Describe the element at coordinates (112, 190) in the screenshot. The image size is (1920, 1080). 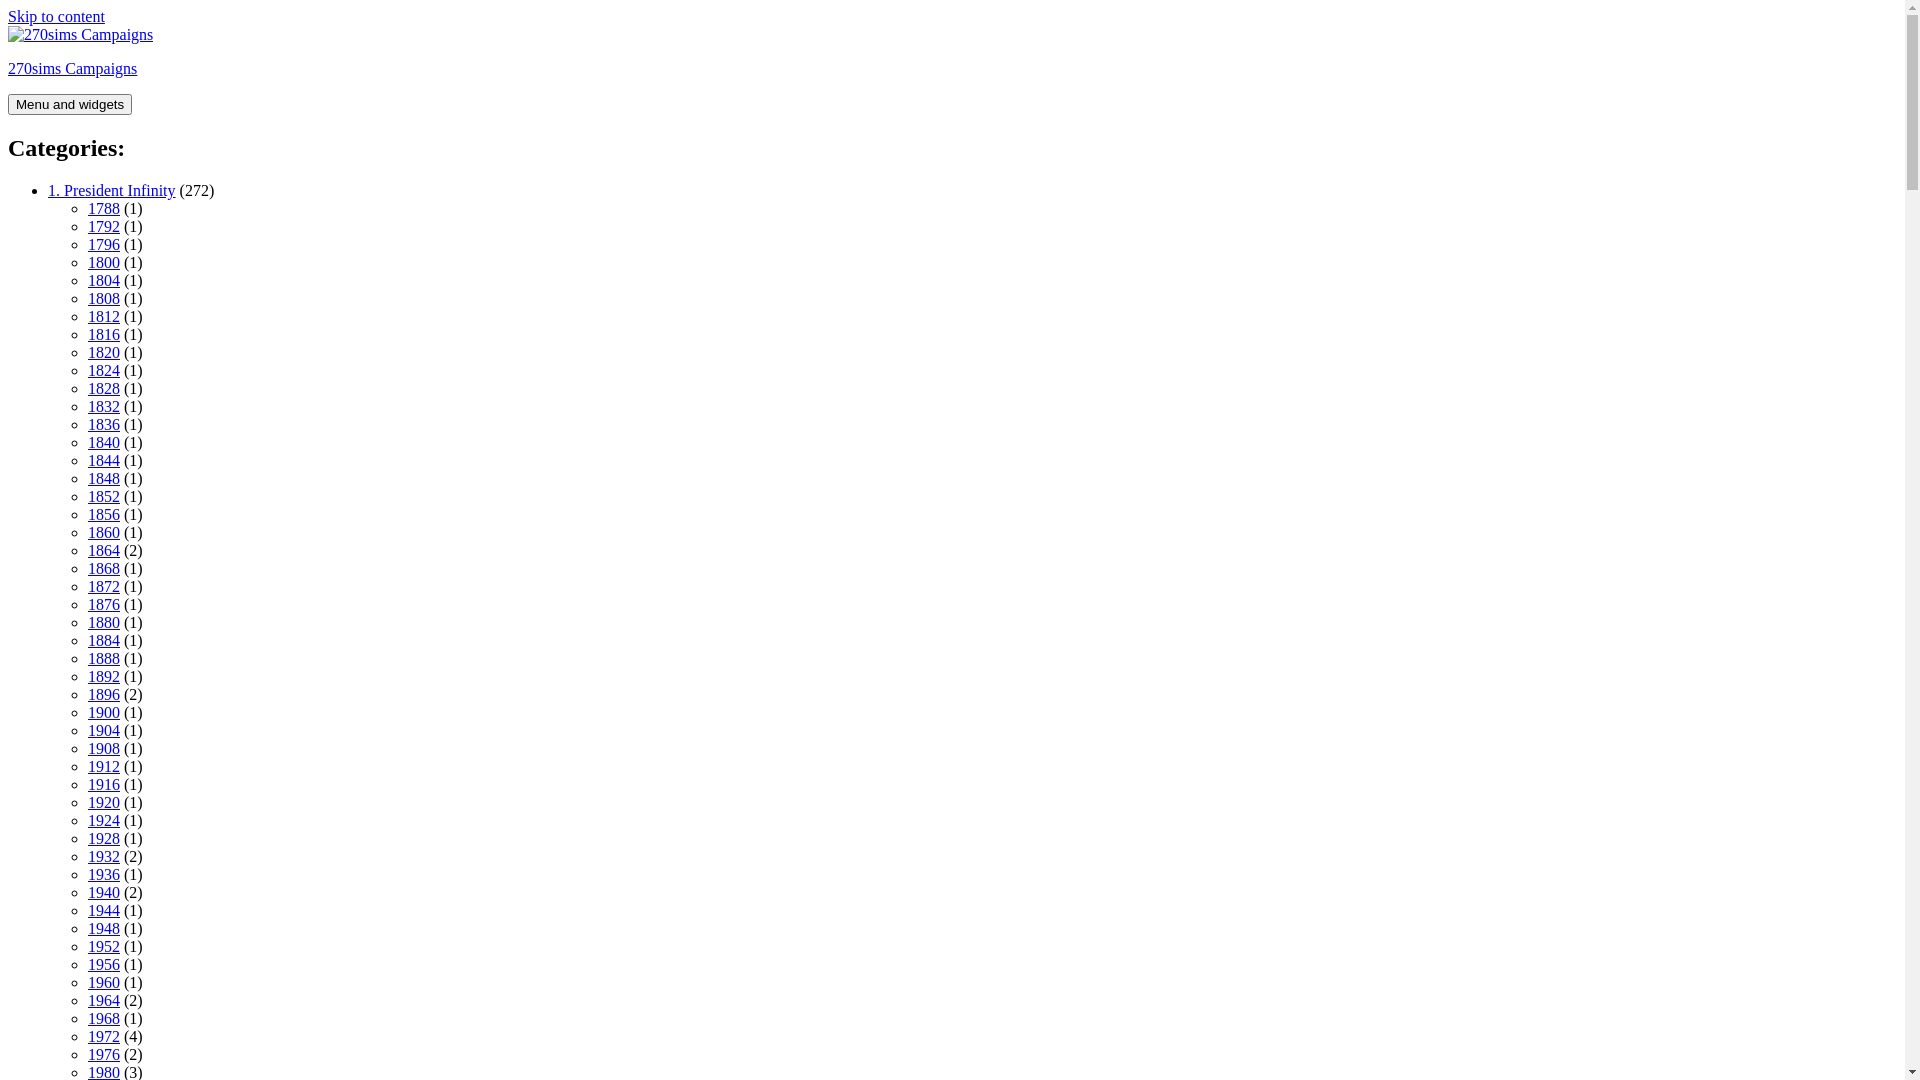
I see `1. President Infinity` at that location.